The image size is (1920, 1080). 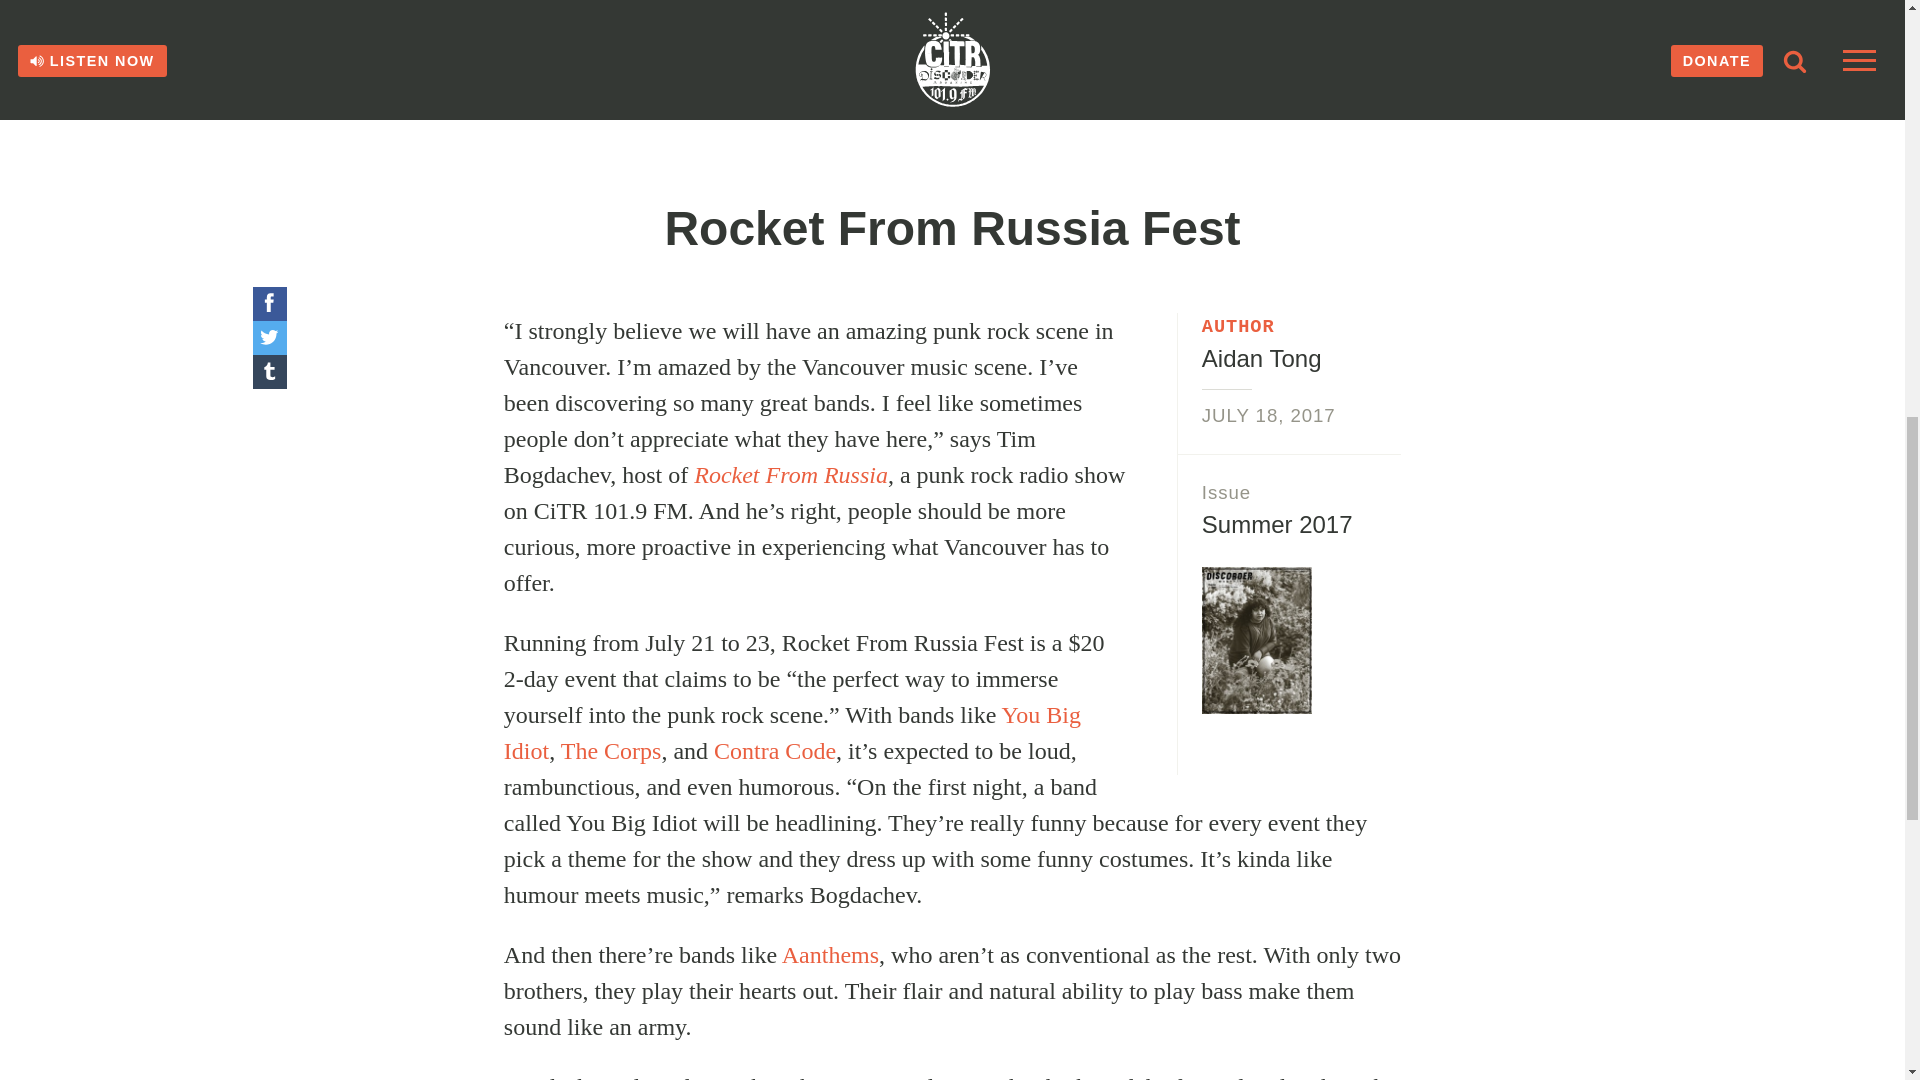 I want to click on Share on Tumblr, so click(x=268, y=372).